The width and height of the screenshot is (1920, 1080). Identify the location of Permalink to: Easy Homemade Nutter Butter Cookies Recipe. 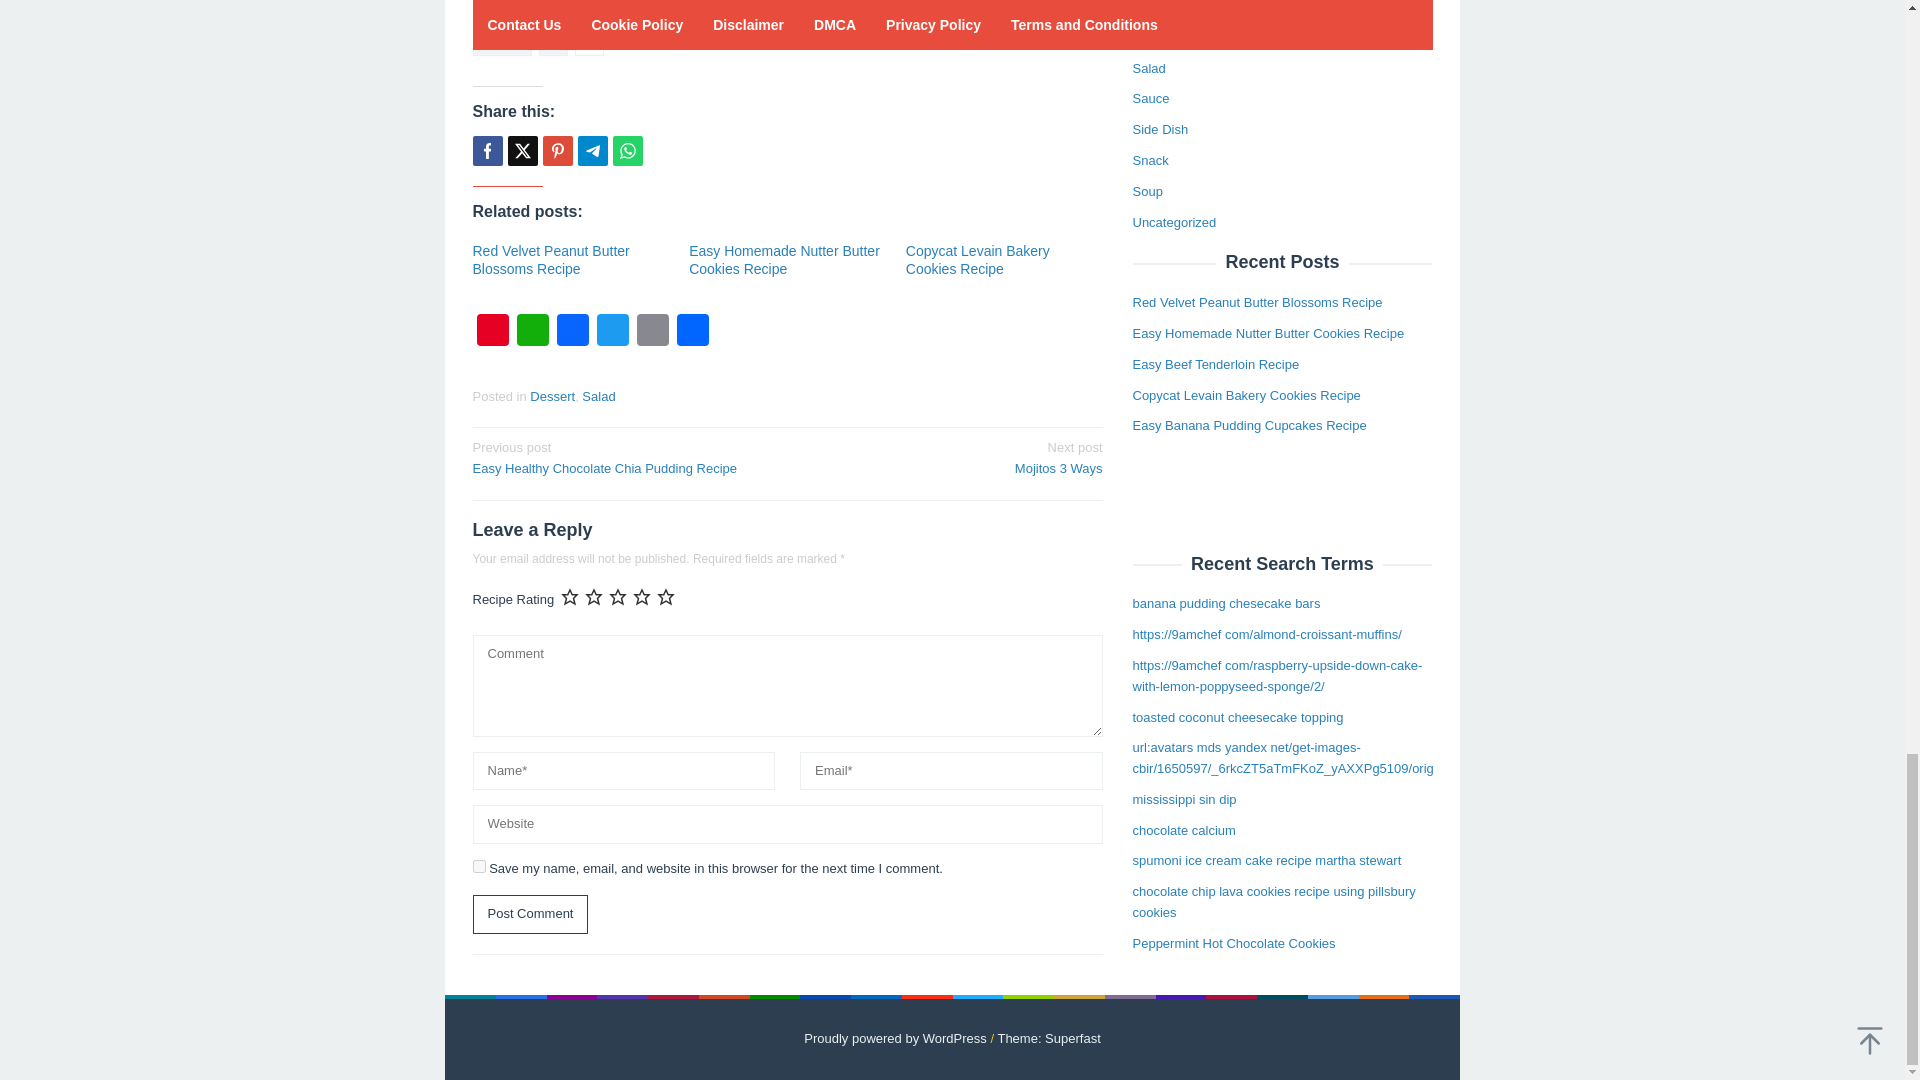
(978, 260).